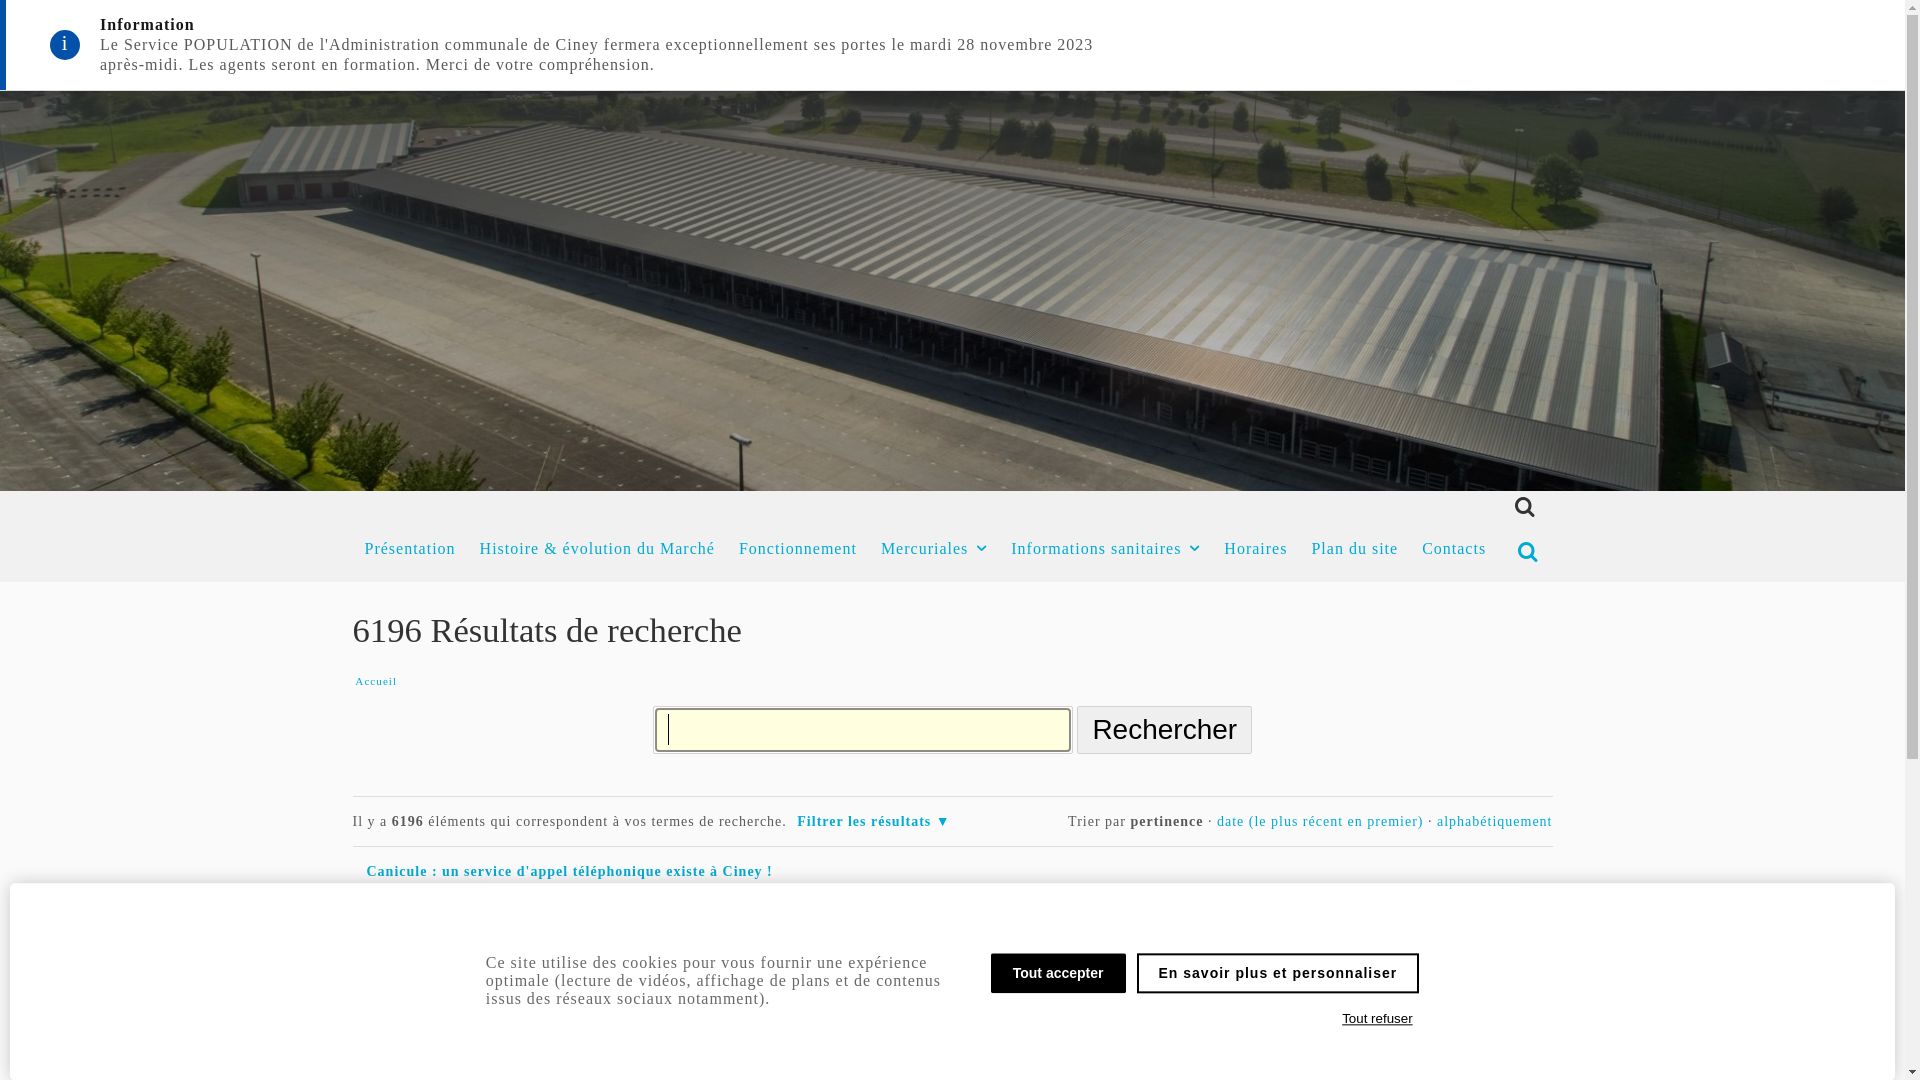 The height and width of the screenshot is (1080, 1920). Describe the element at coordinates (1519, 508) in the screenshot. I see `Chercher` at that location.